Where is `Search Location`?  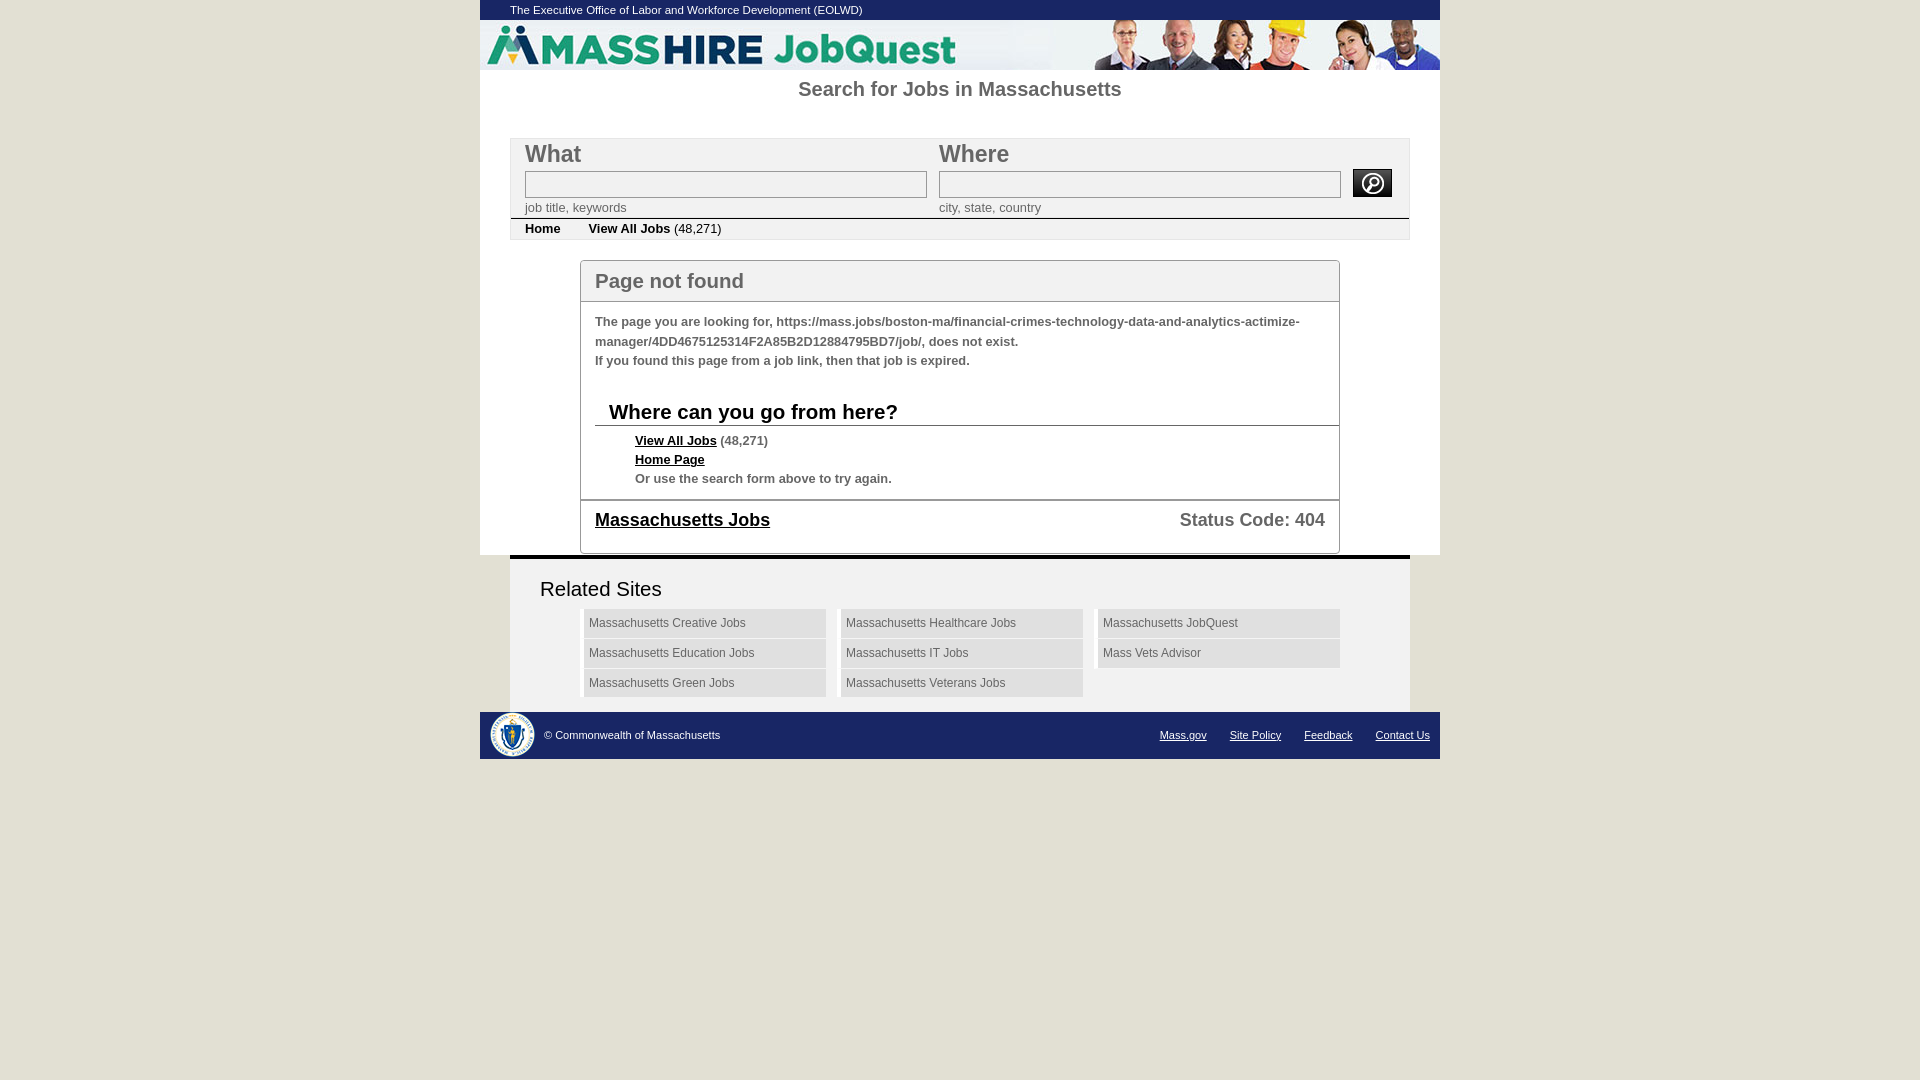 Search Location is located at coordinates (1139, 184).